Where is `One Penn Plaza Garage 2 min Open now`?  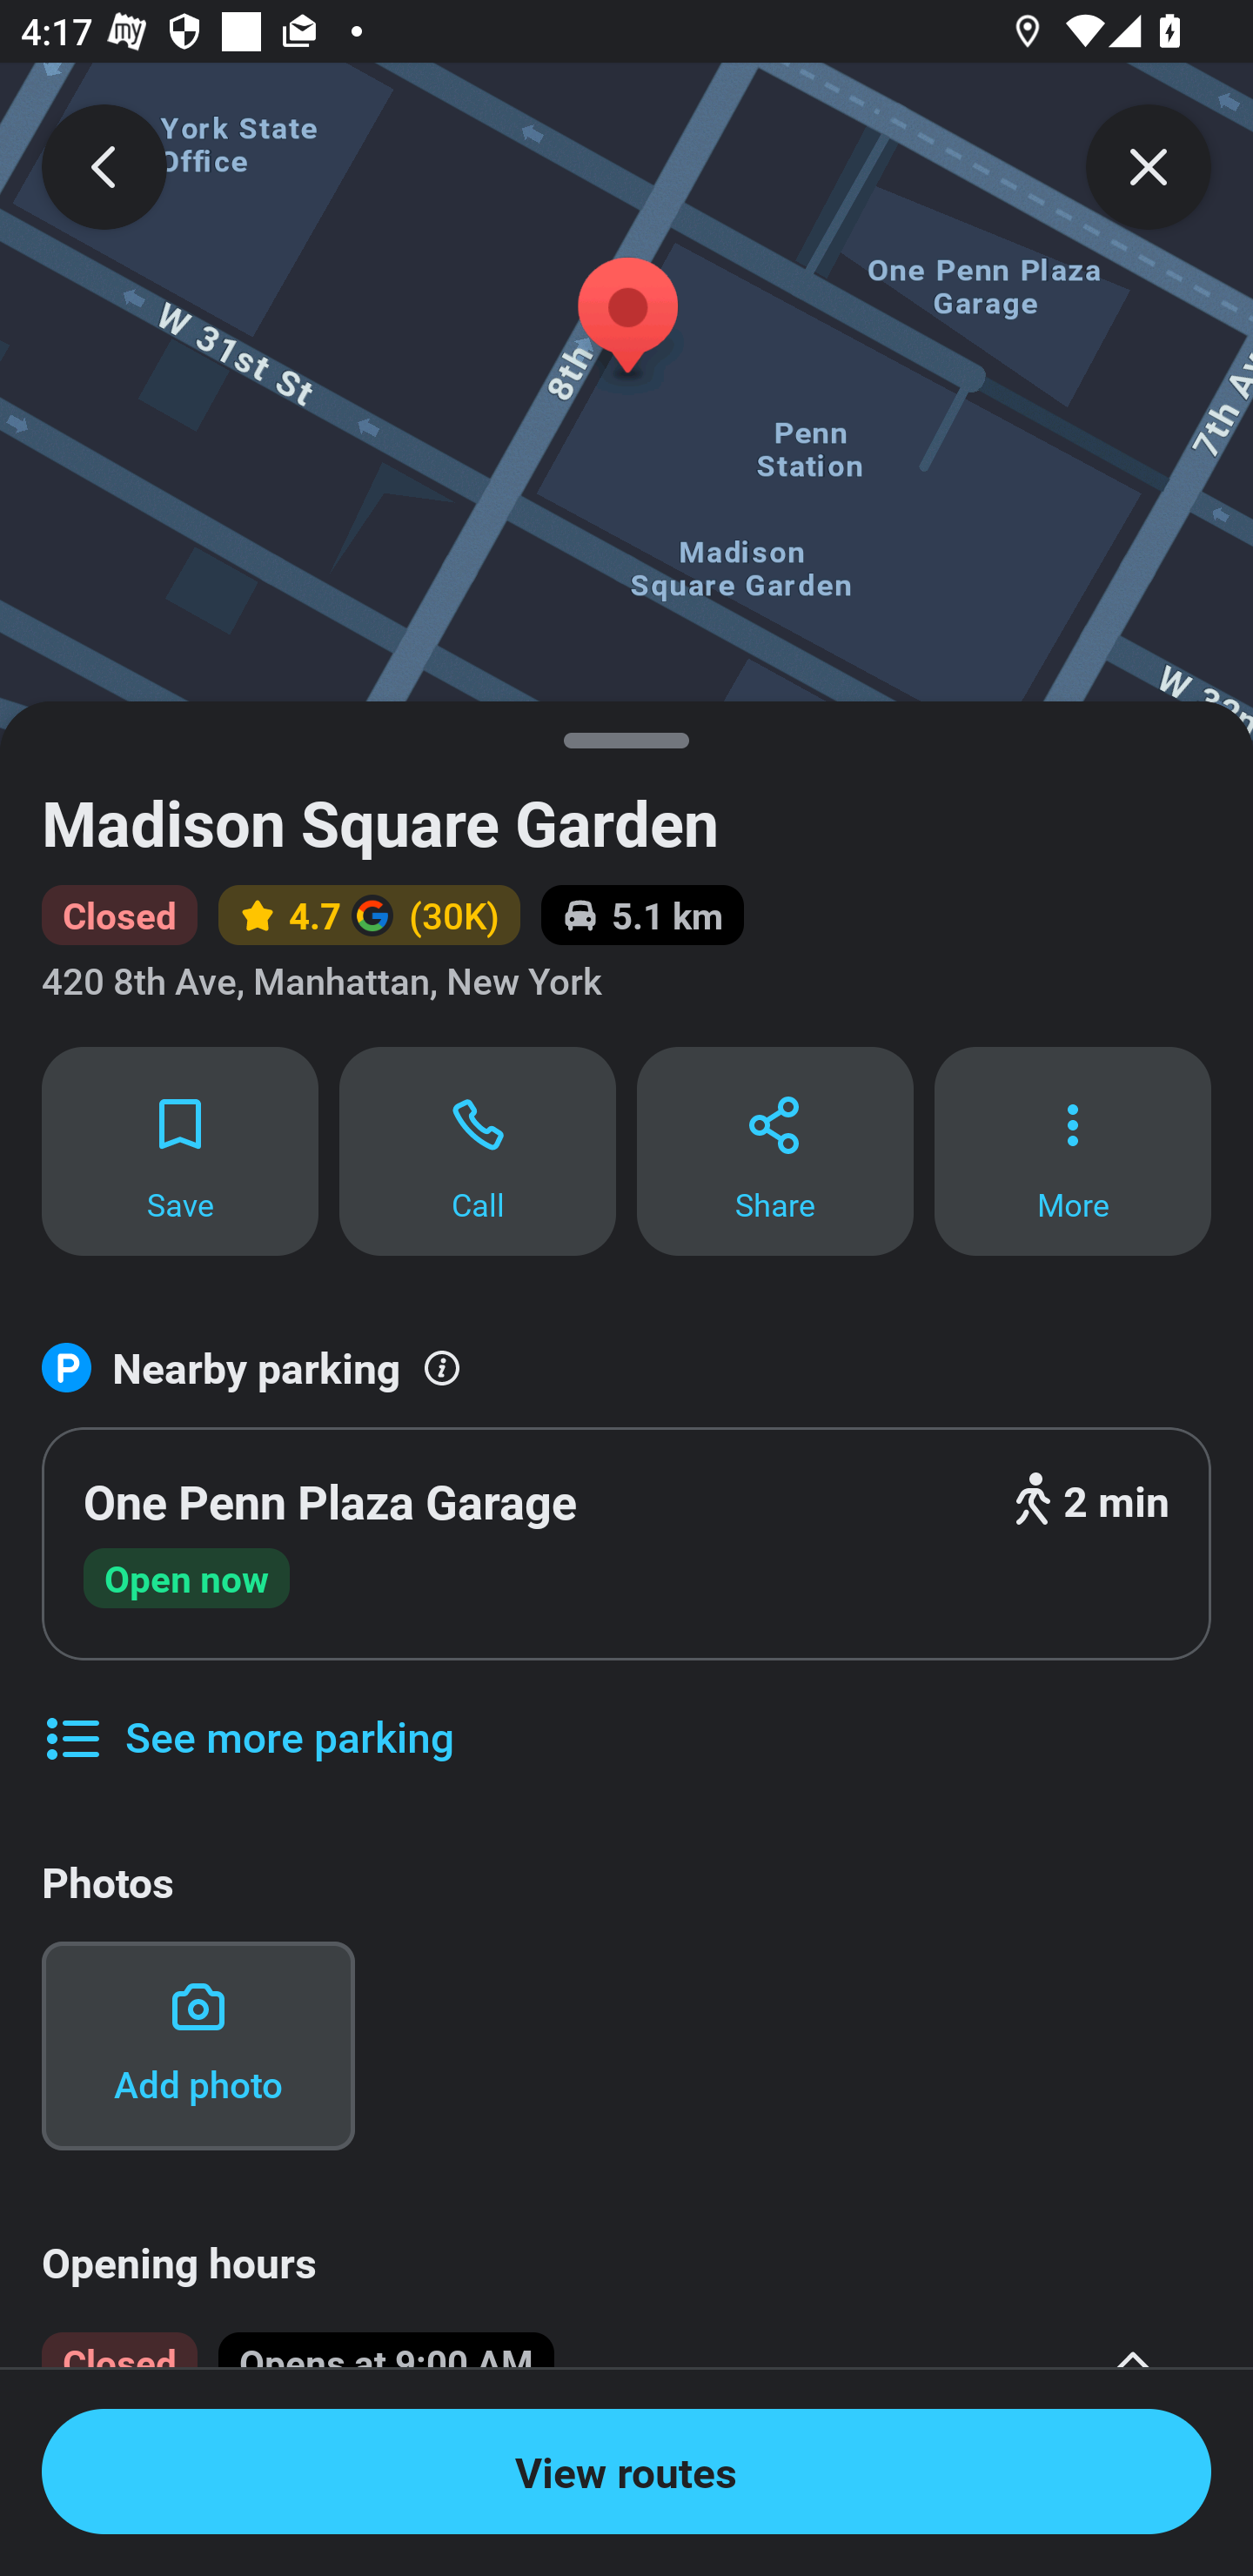 One Penn Plaza Garage 2 min Open now is located at coordinates (626, 1544).